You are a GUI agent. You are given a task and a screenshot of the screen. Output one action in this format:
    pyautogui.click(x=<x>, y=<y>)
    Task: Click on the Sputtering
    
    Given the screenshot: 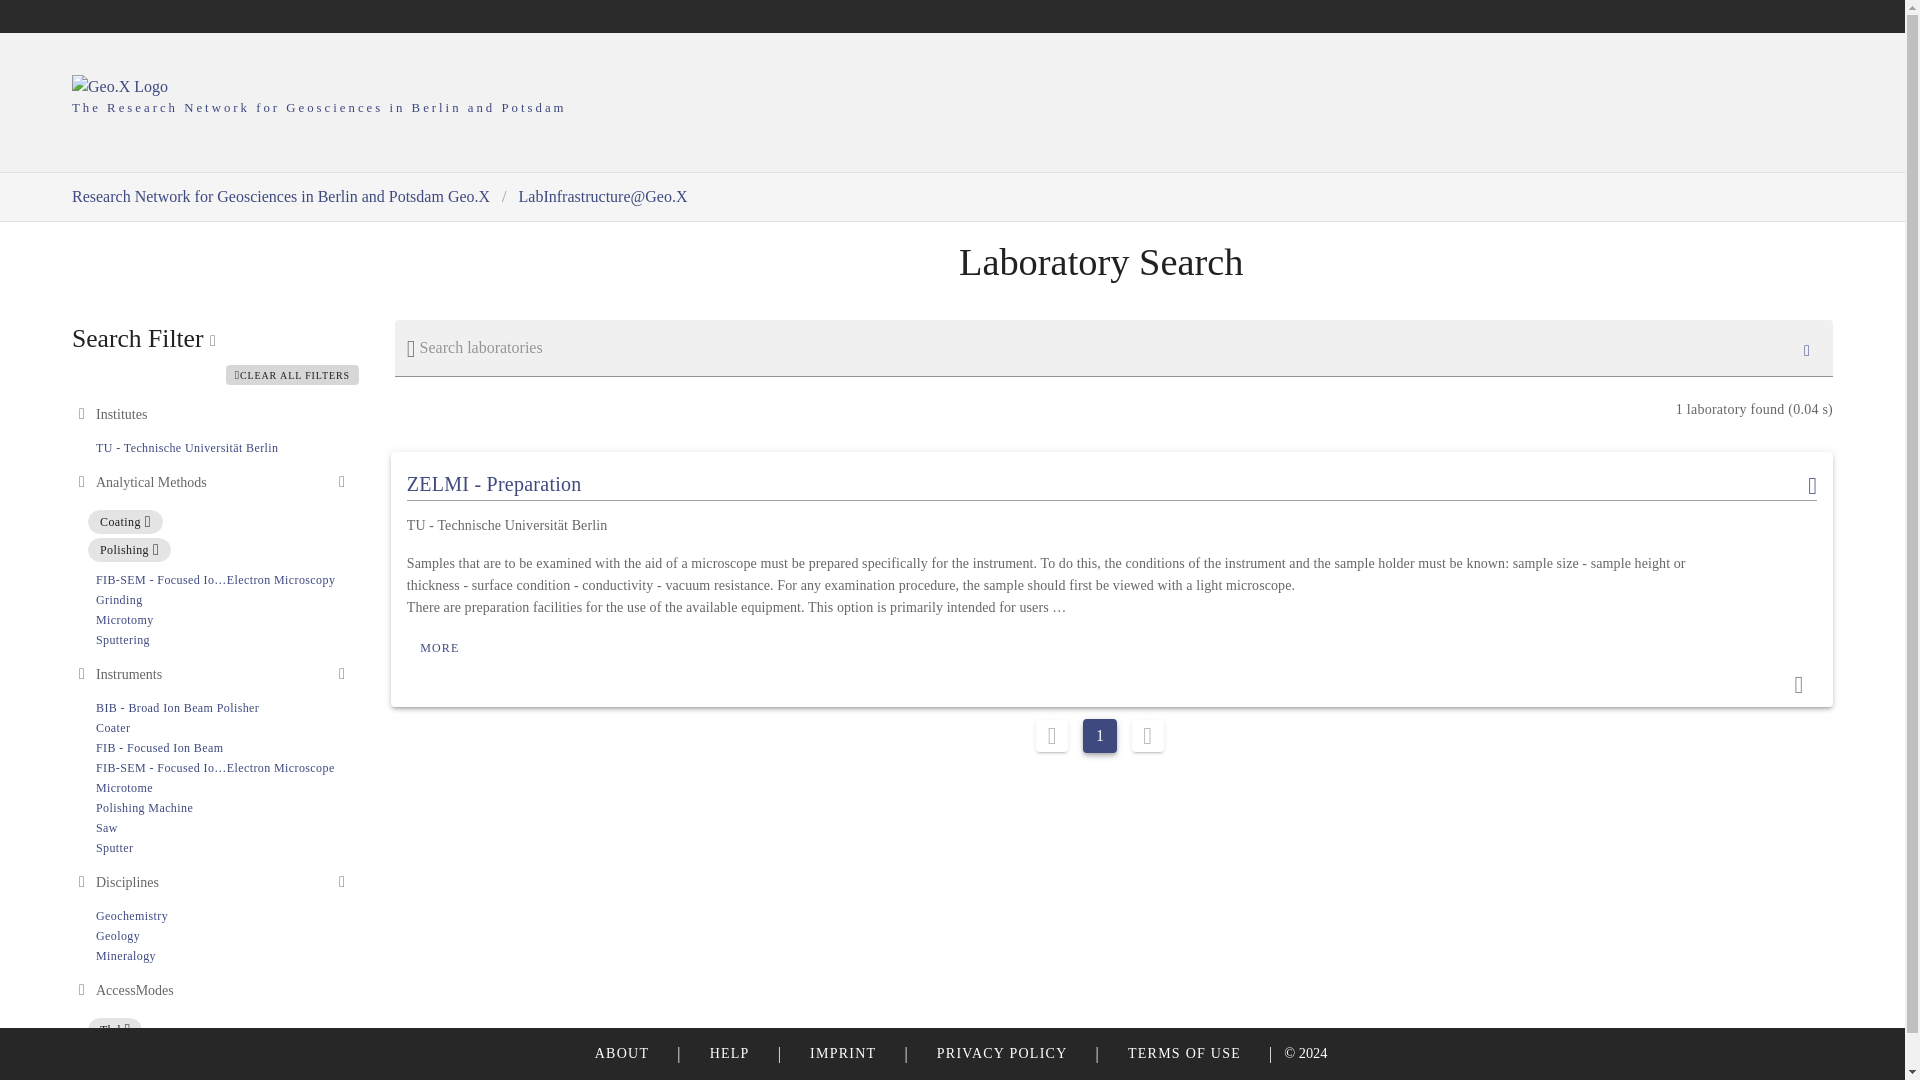 What is the action you would take?
    pyautogui.click(x=122, y=639)
    